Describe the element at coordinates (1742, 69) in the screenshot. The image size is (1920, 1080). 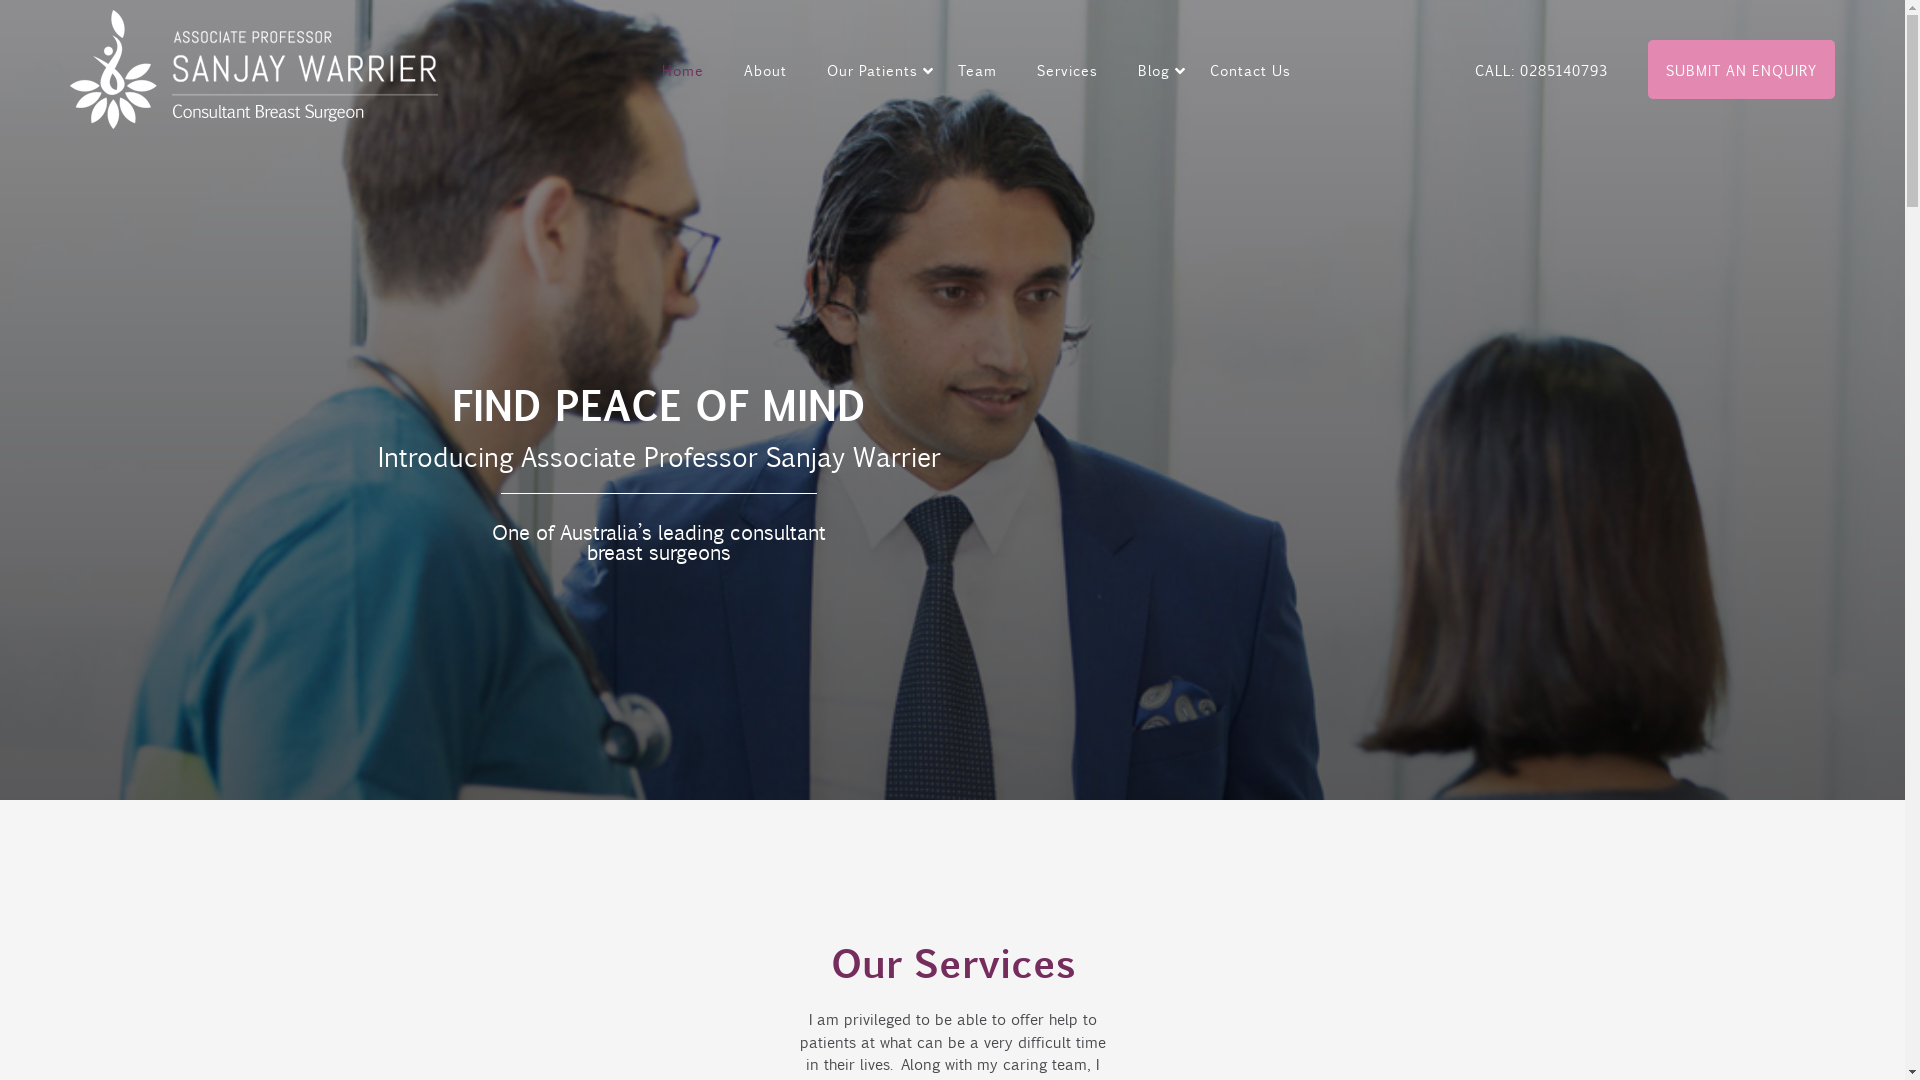
I see `SUBMIT AN ENQUIRY` at that location.